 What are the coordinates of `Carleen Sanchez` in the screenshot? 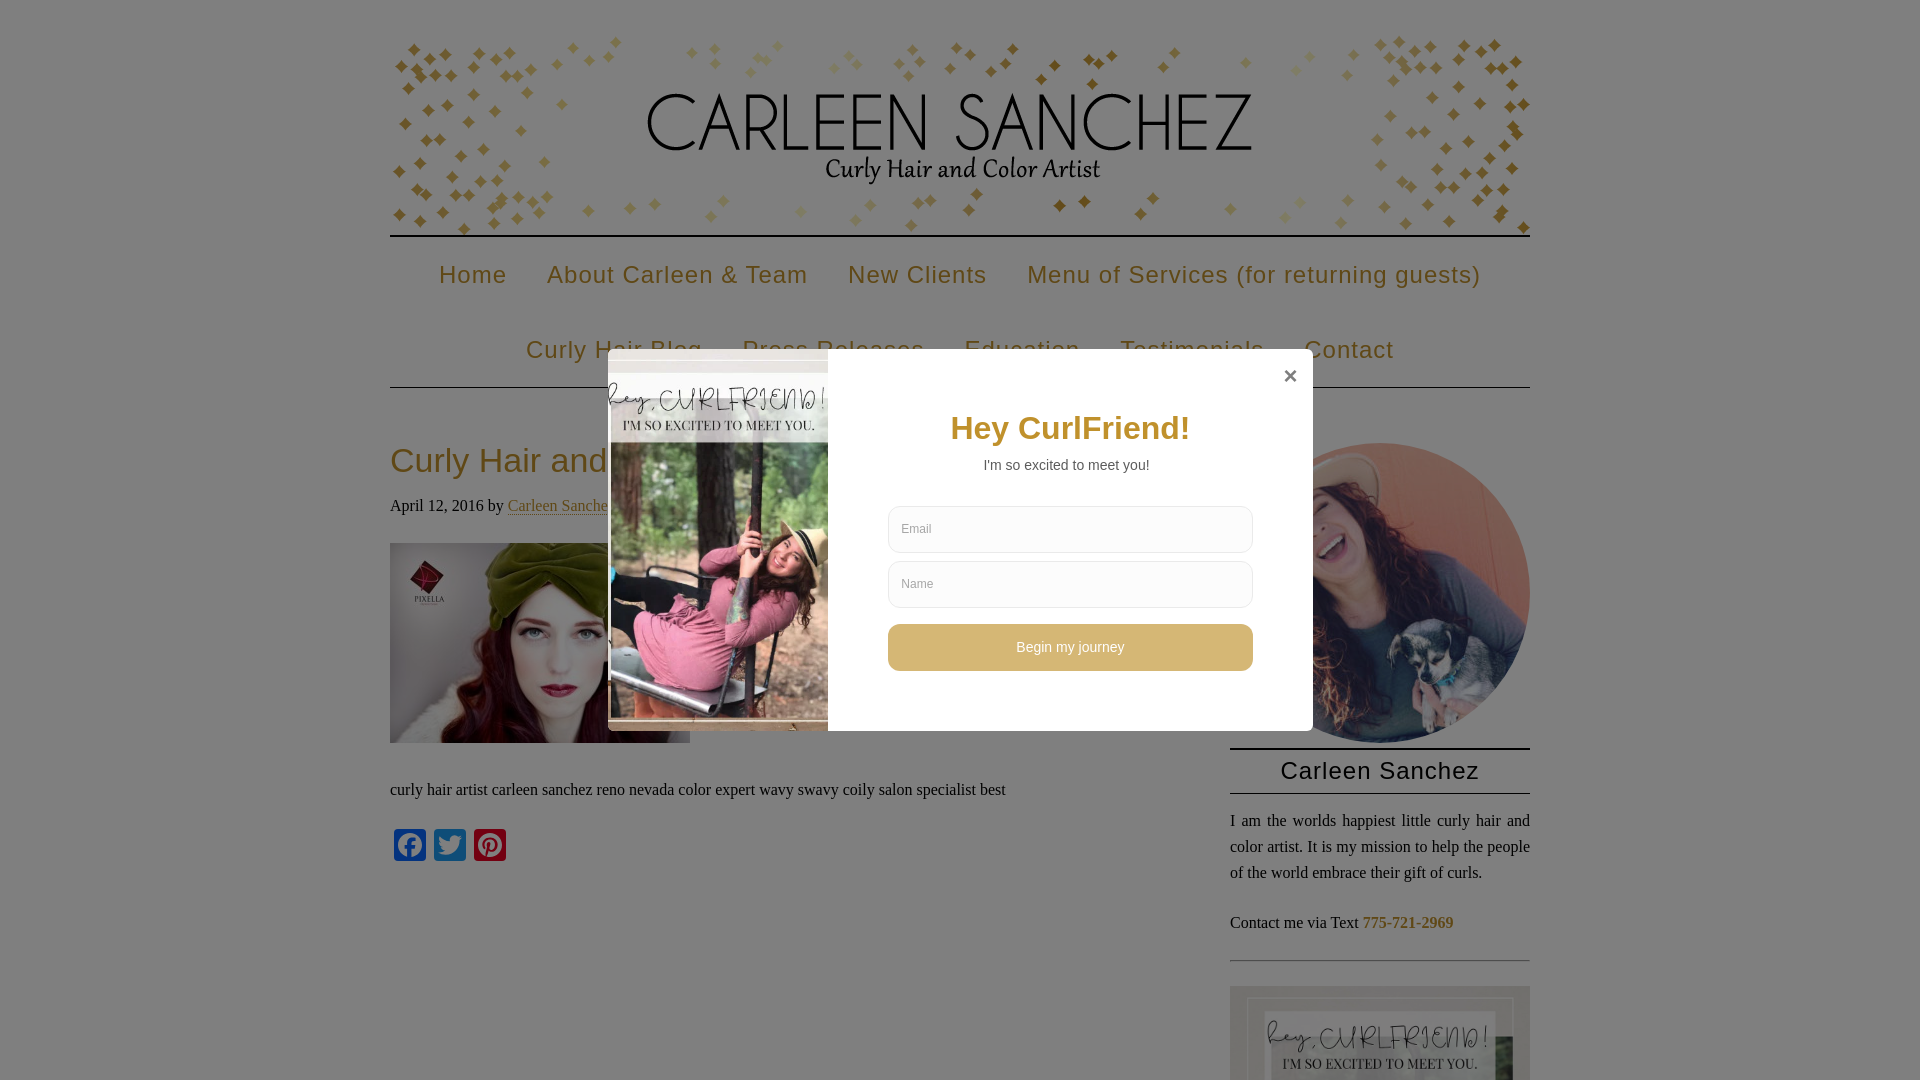 It's located at (561, 506).